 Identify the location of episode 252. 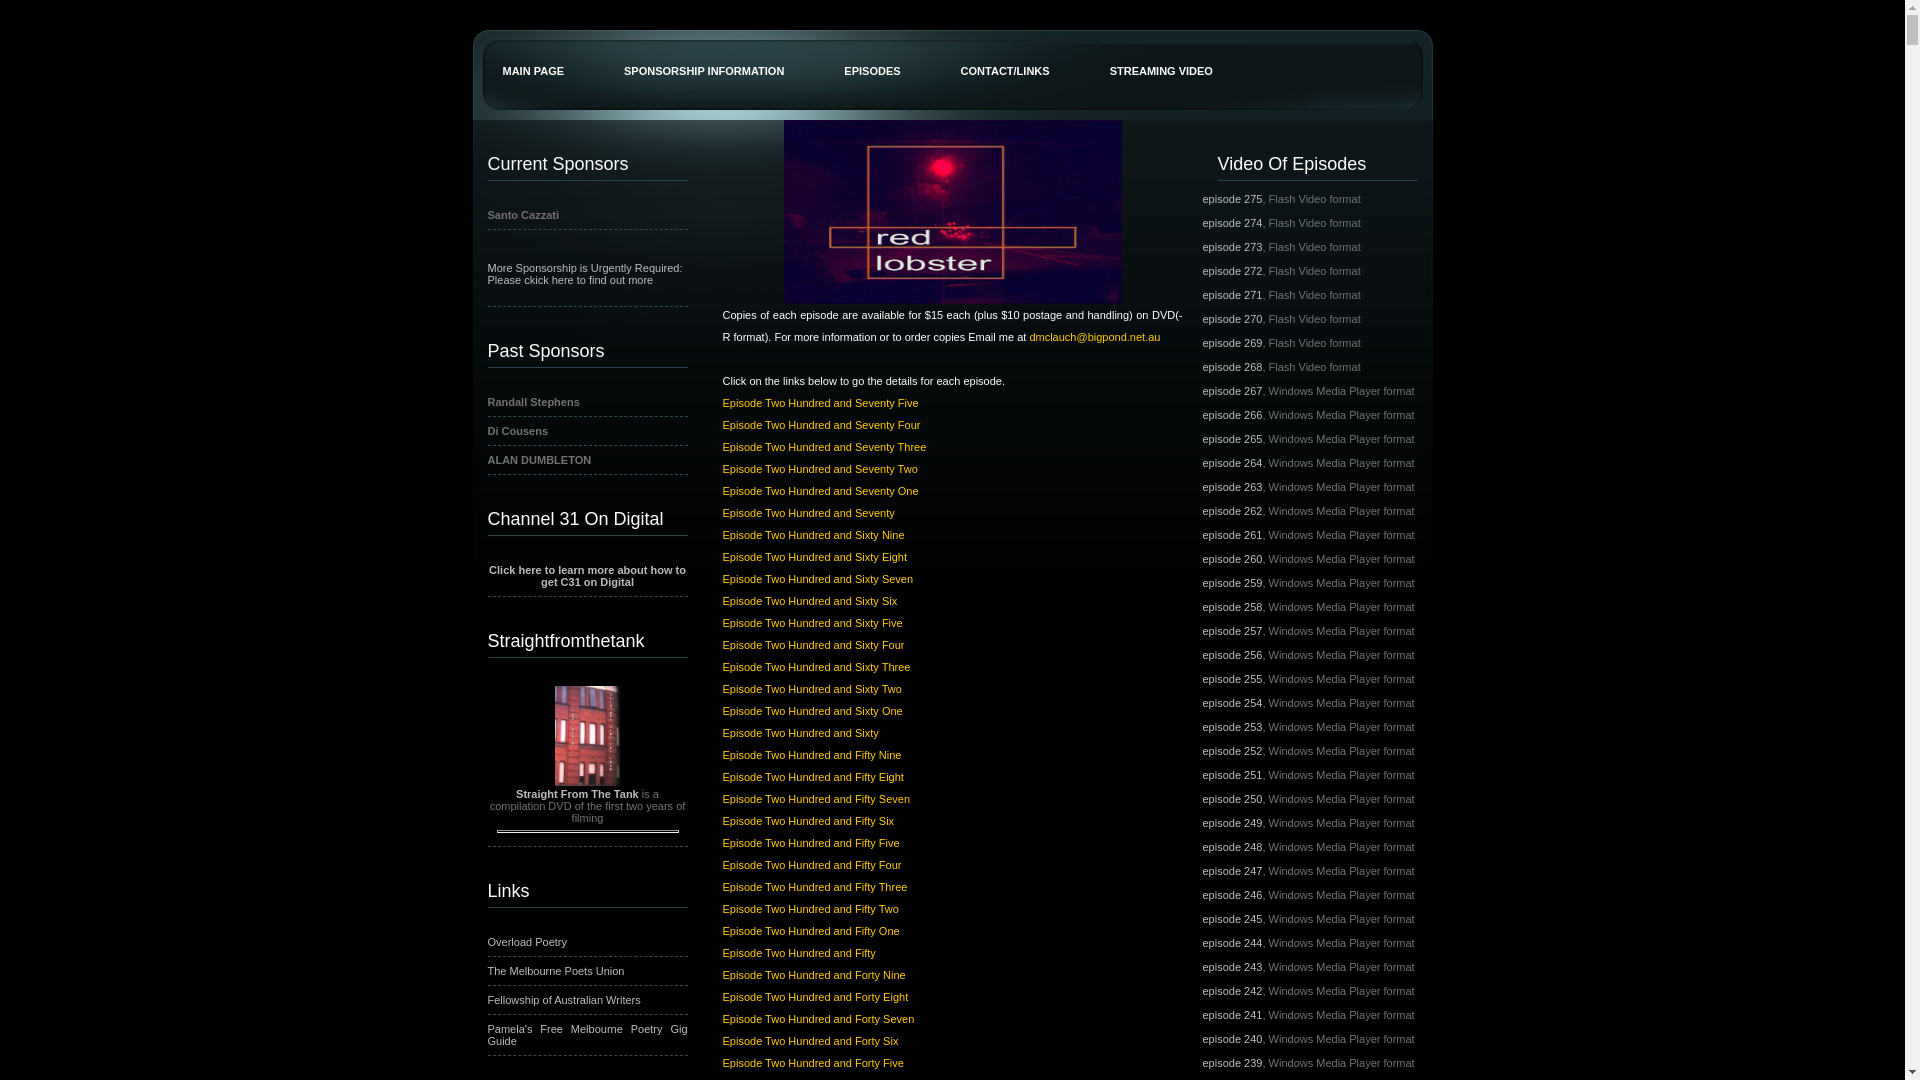
(1232, 751).